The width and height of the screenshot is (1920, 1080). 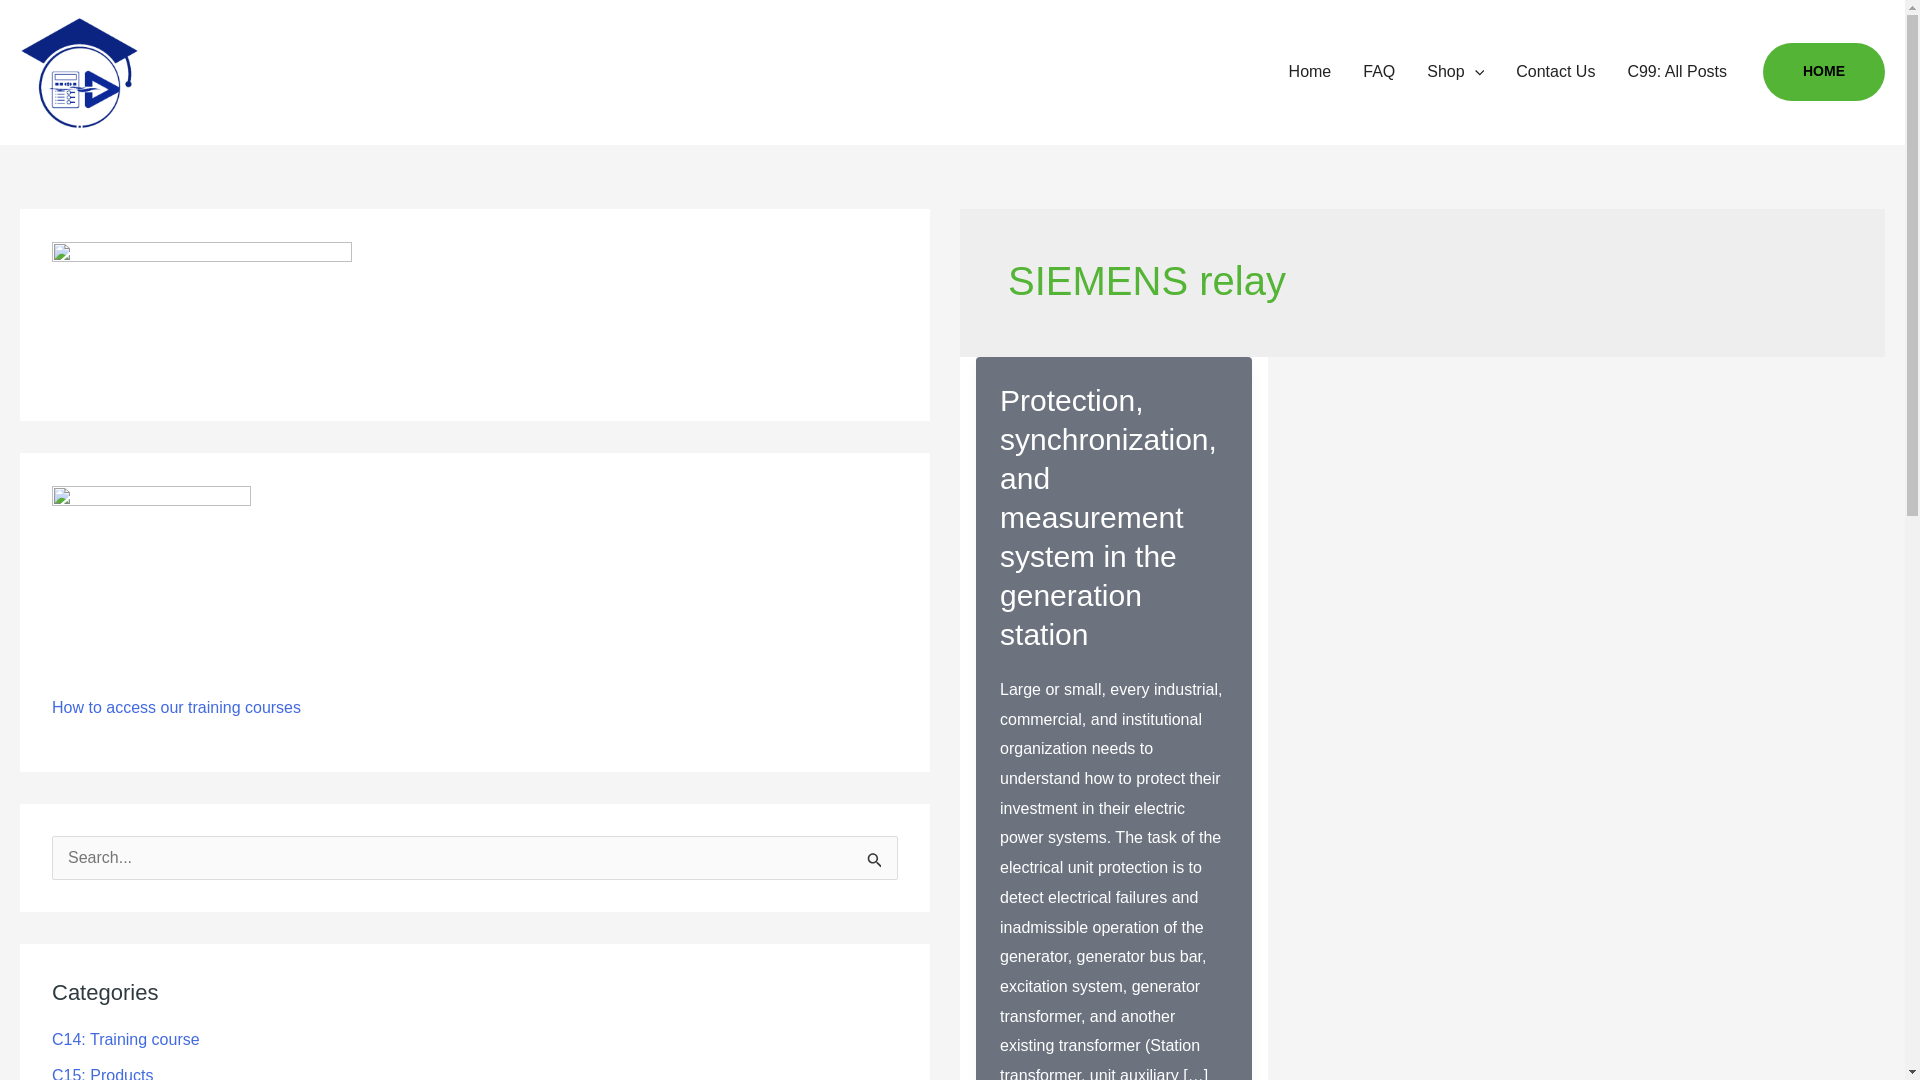 What do you see at coordinates (1379, 71) in the screenshot?
I see `FAQ` at bounding box center [1379, 71].